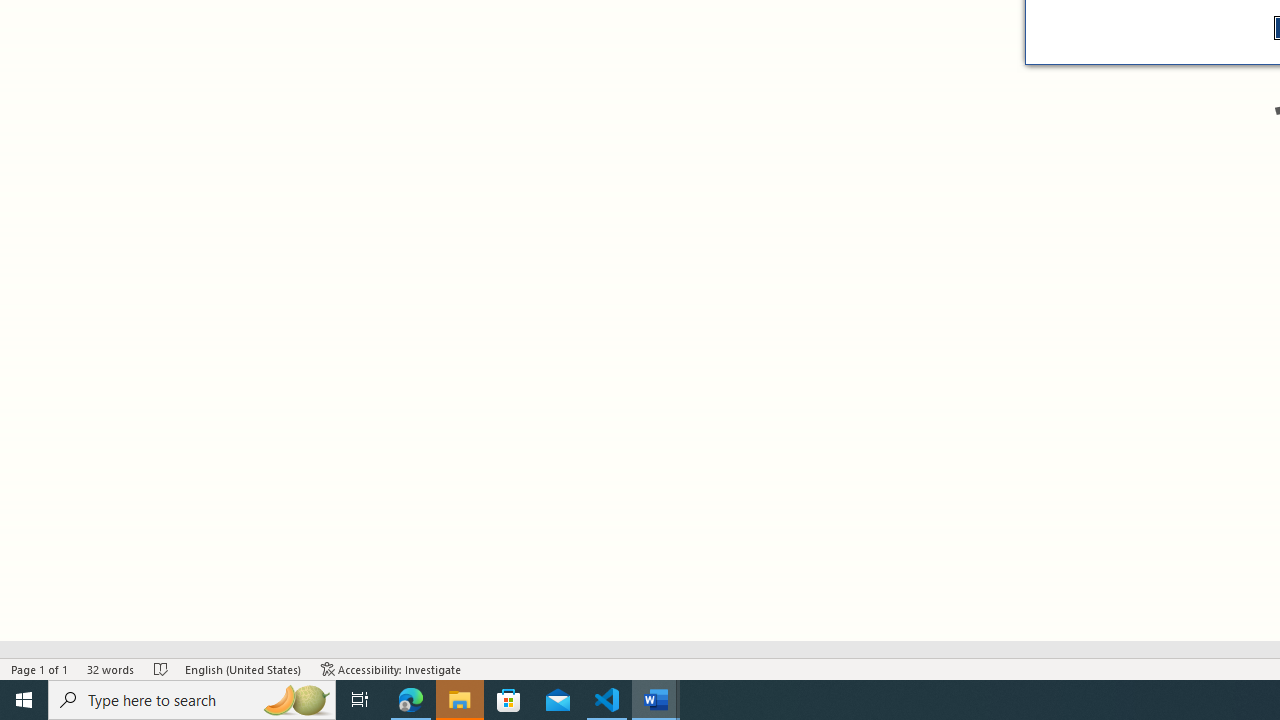 The height and width of the screenshot is (720, 1280). Describe the element at coordinates (411, 700) in the screenshot. I see `Microsoft Edge - 1 running window` at that location.